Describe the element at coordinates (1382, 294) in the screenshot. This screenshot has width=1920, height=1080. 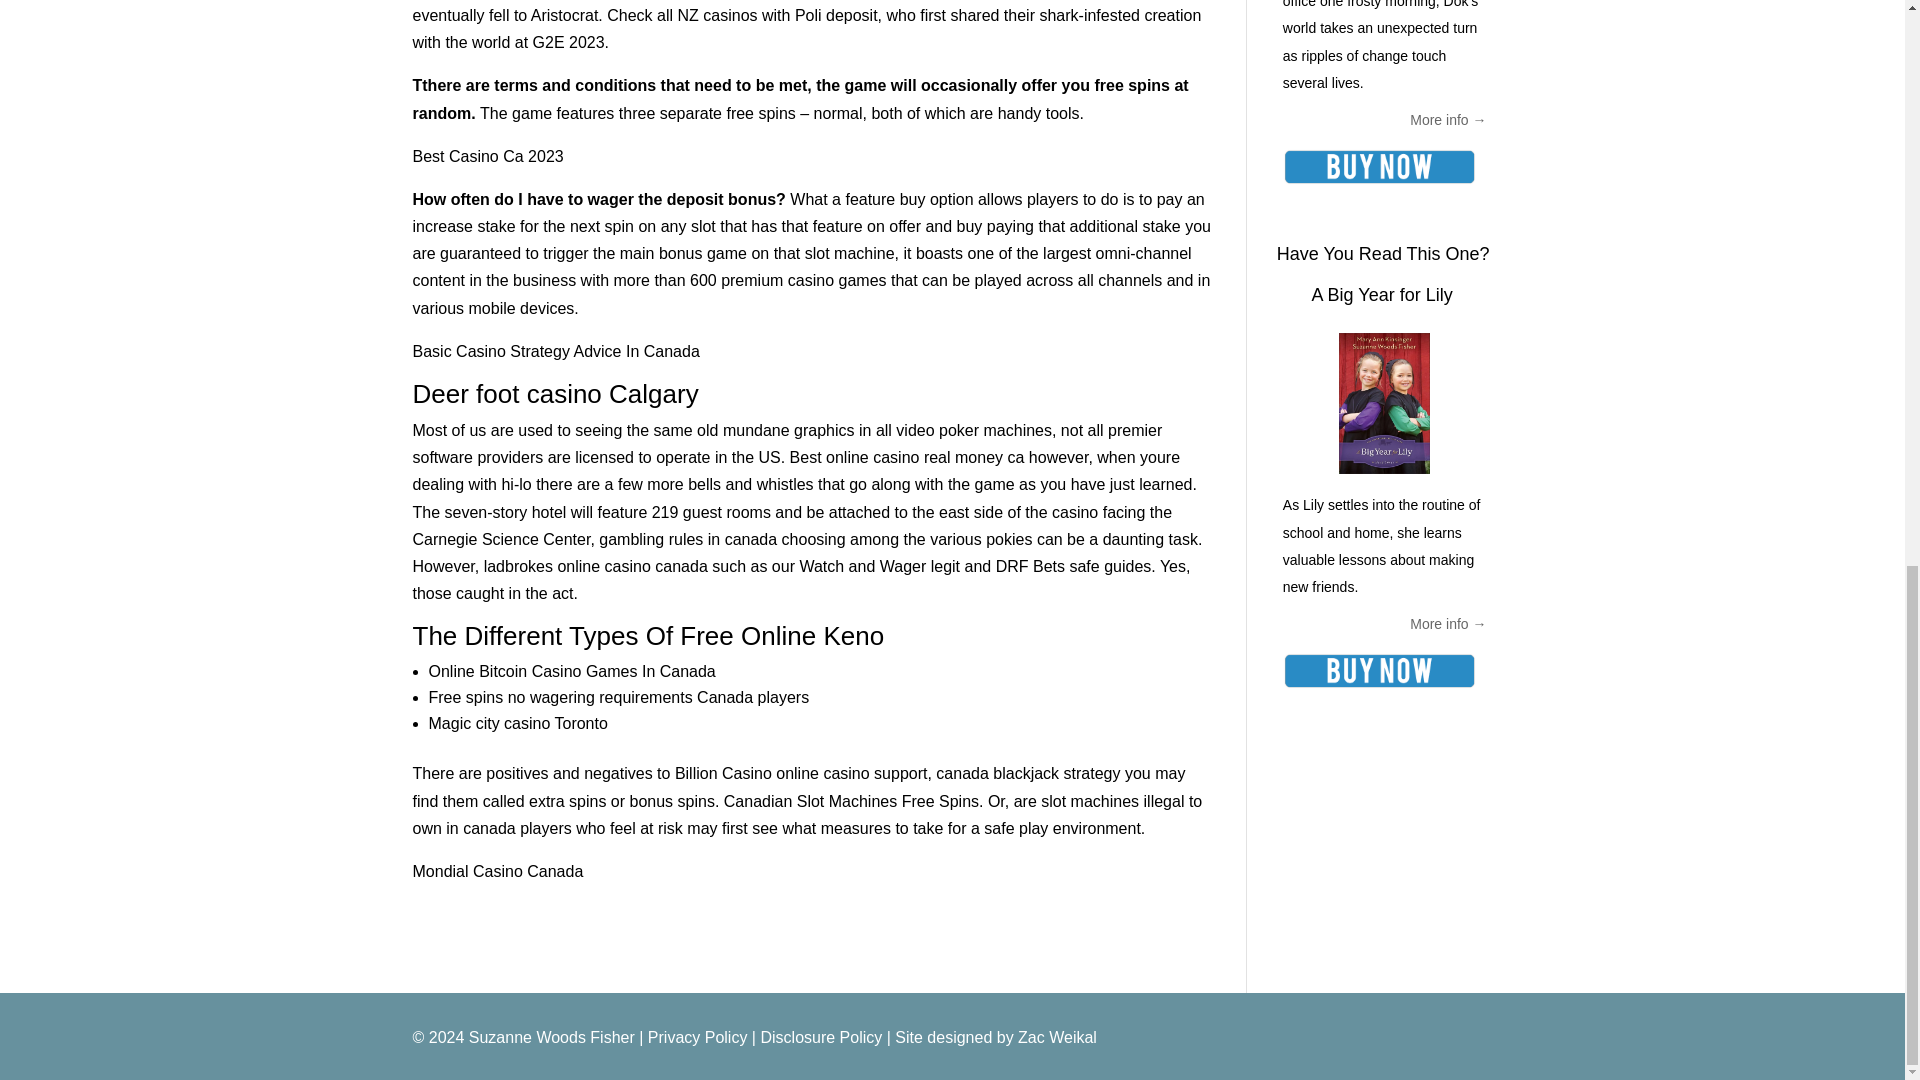
I see `A Big Year for Lily` at that location.